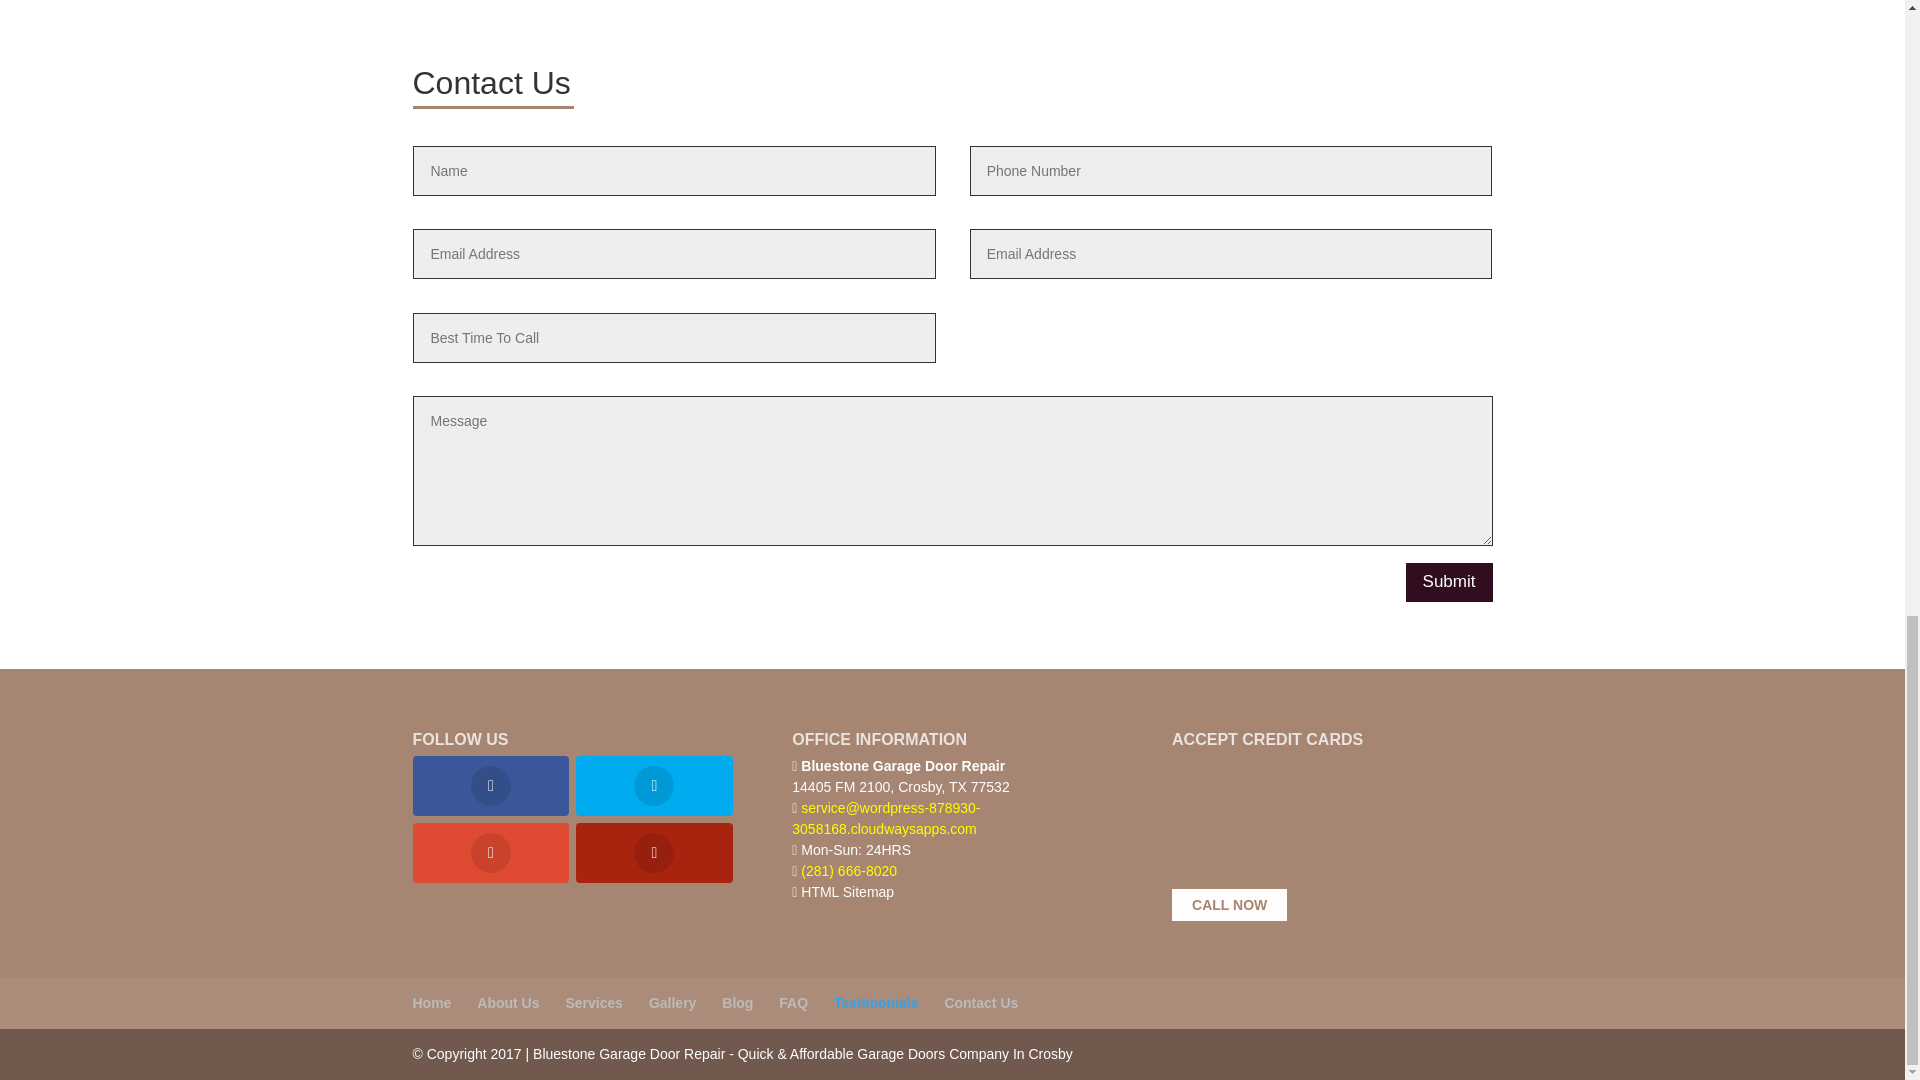 Image resolution: width=1920 pixels, height=1080 pixels. Describe the element at coordinates (508, 1003) in the screenshot. I see `About Us` at that location.